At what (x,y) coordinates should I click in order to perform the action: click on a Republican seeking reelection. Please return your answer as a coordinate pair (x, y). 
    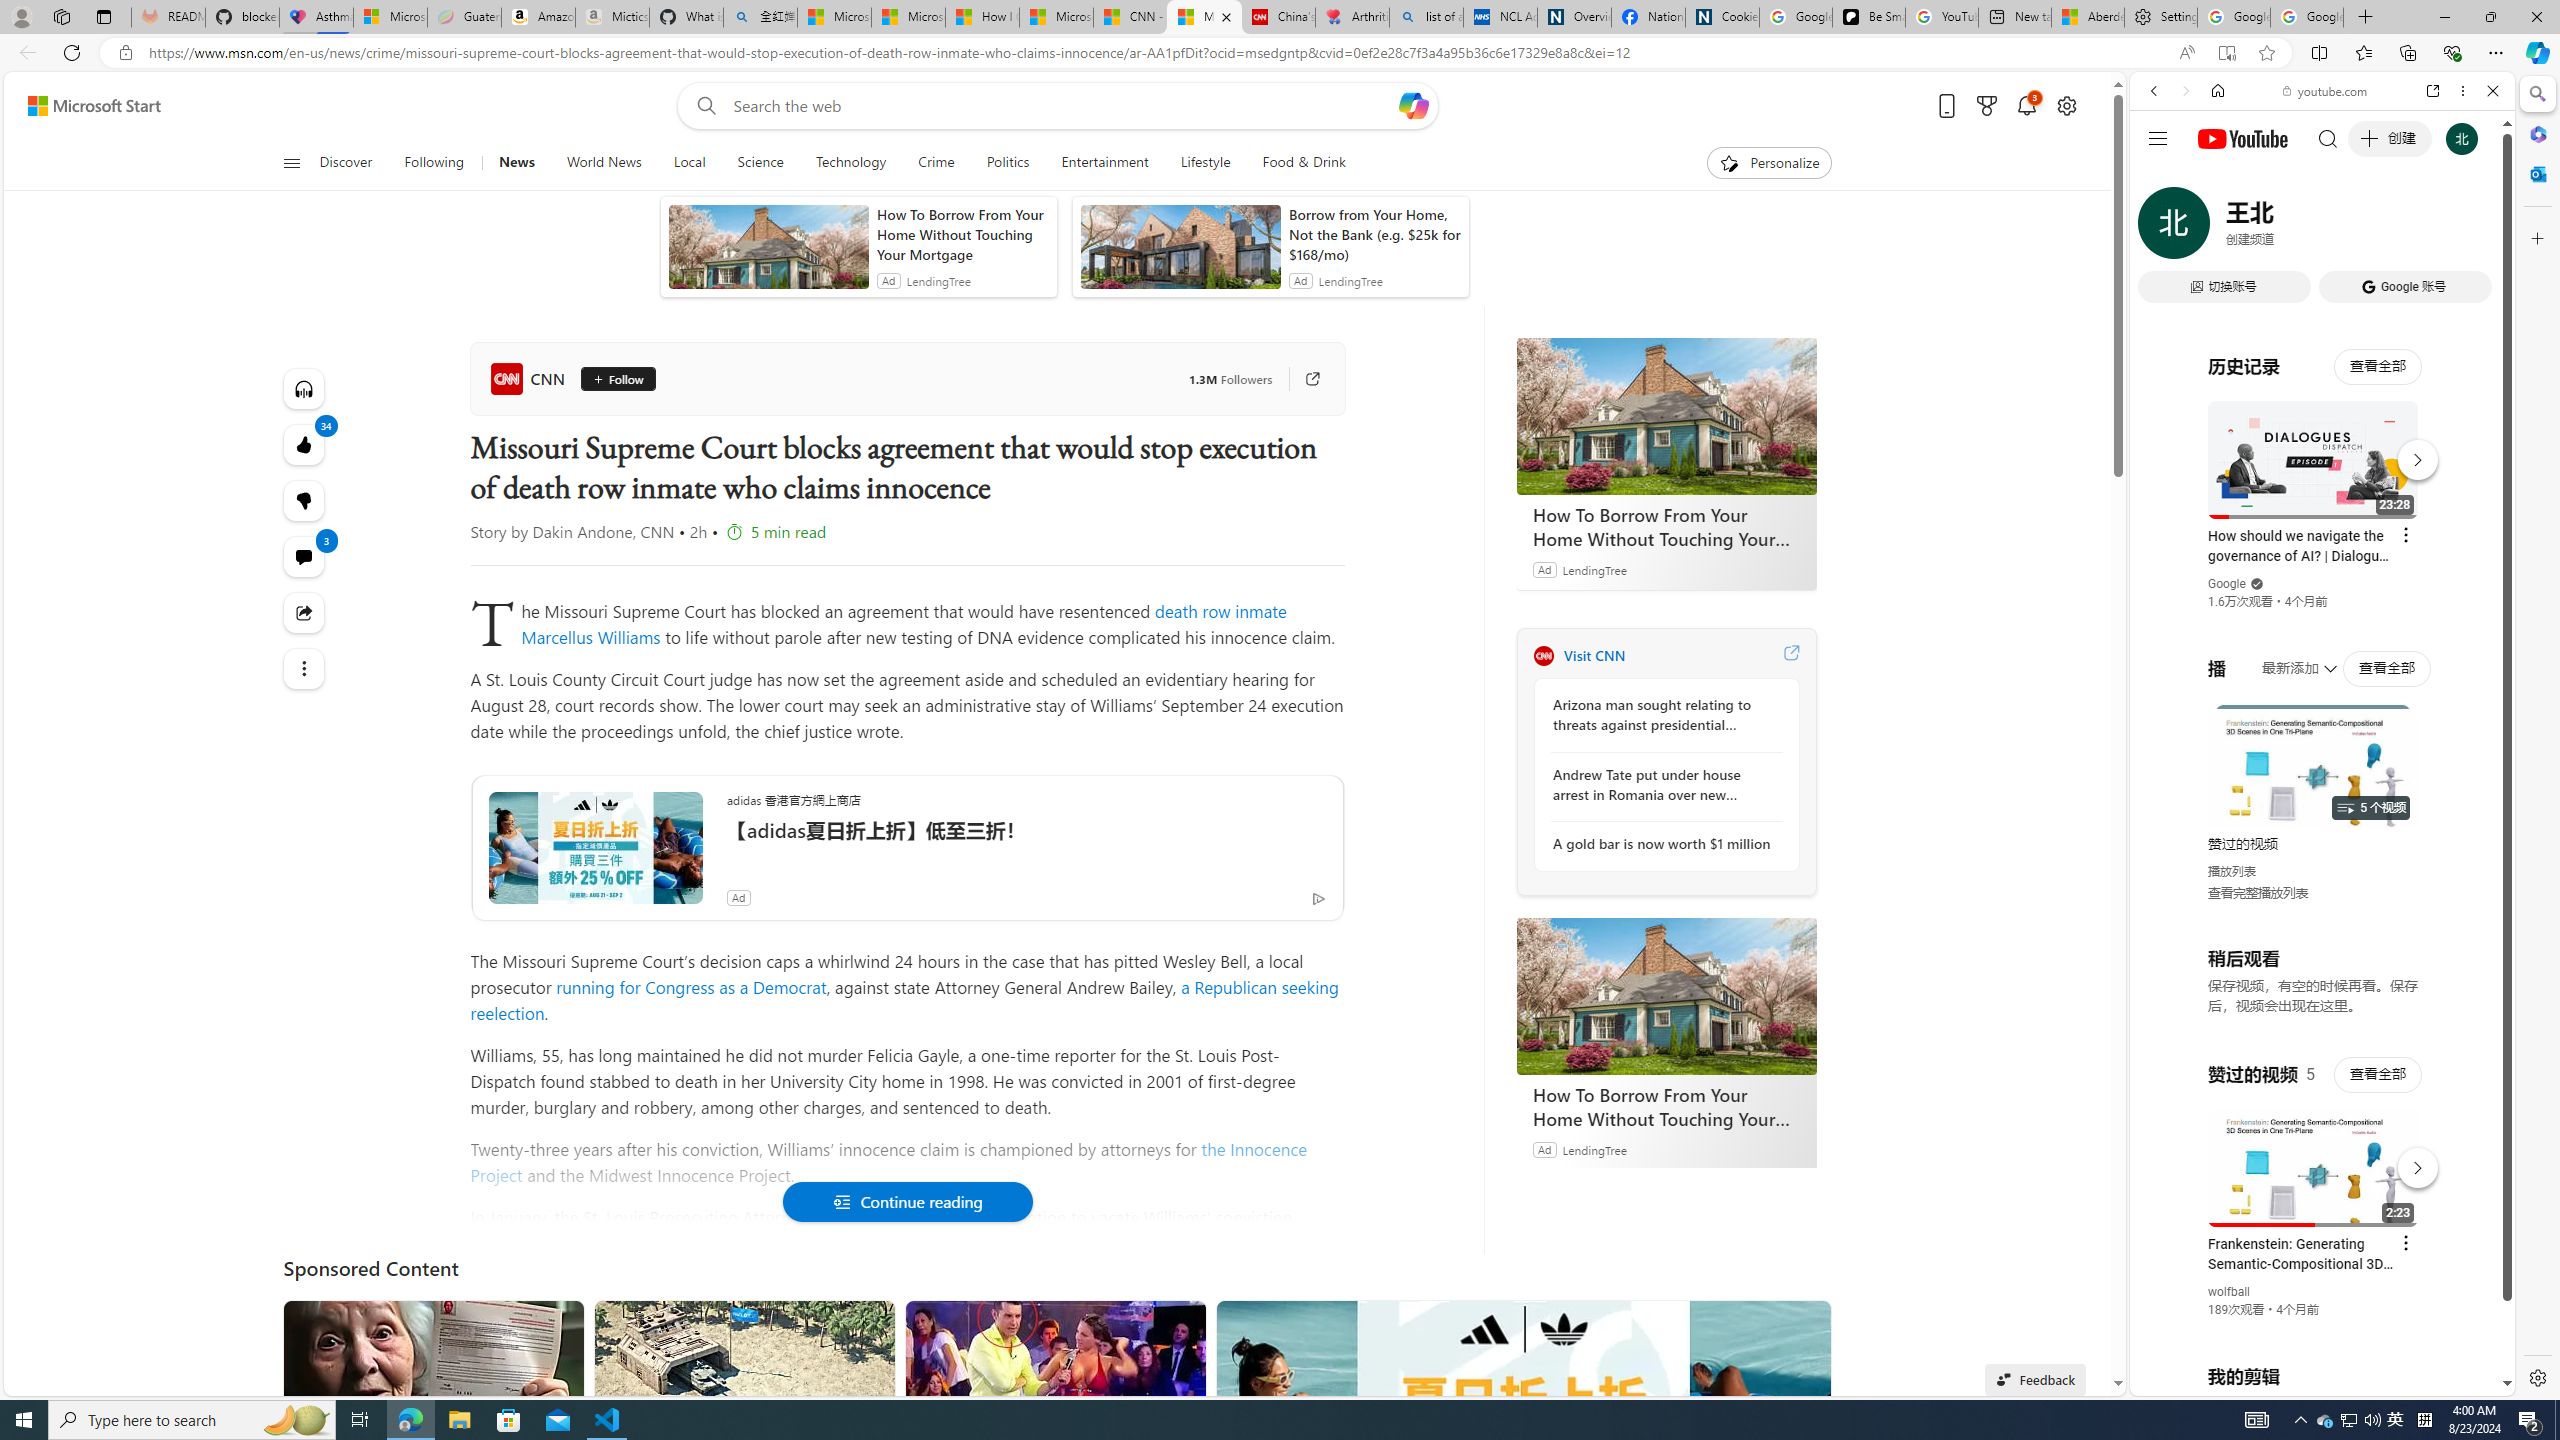
    Looking at the image, I should click on (904, 1000).